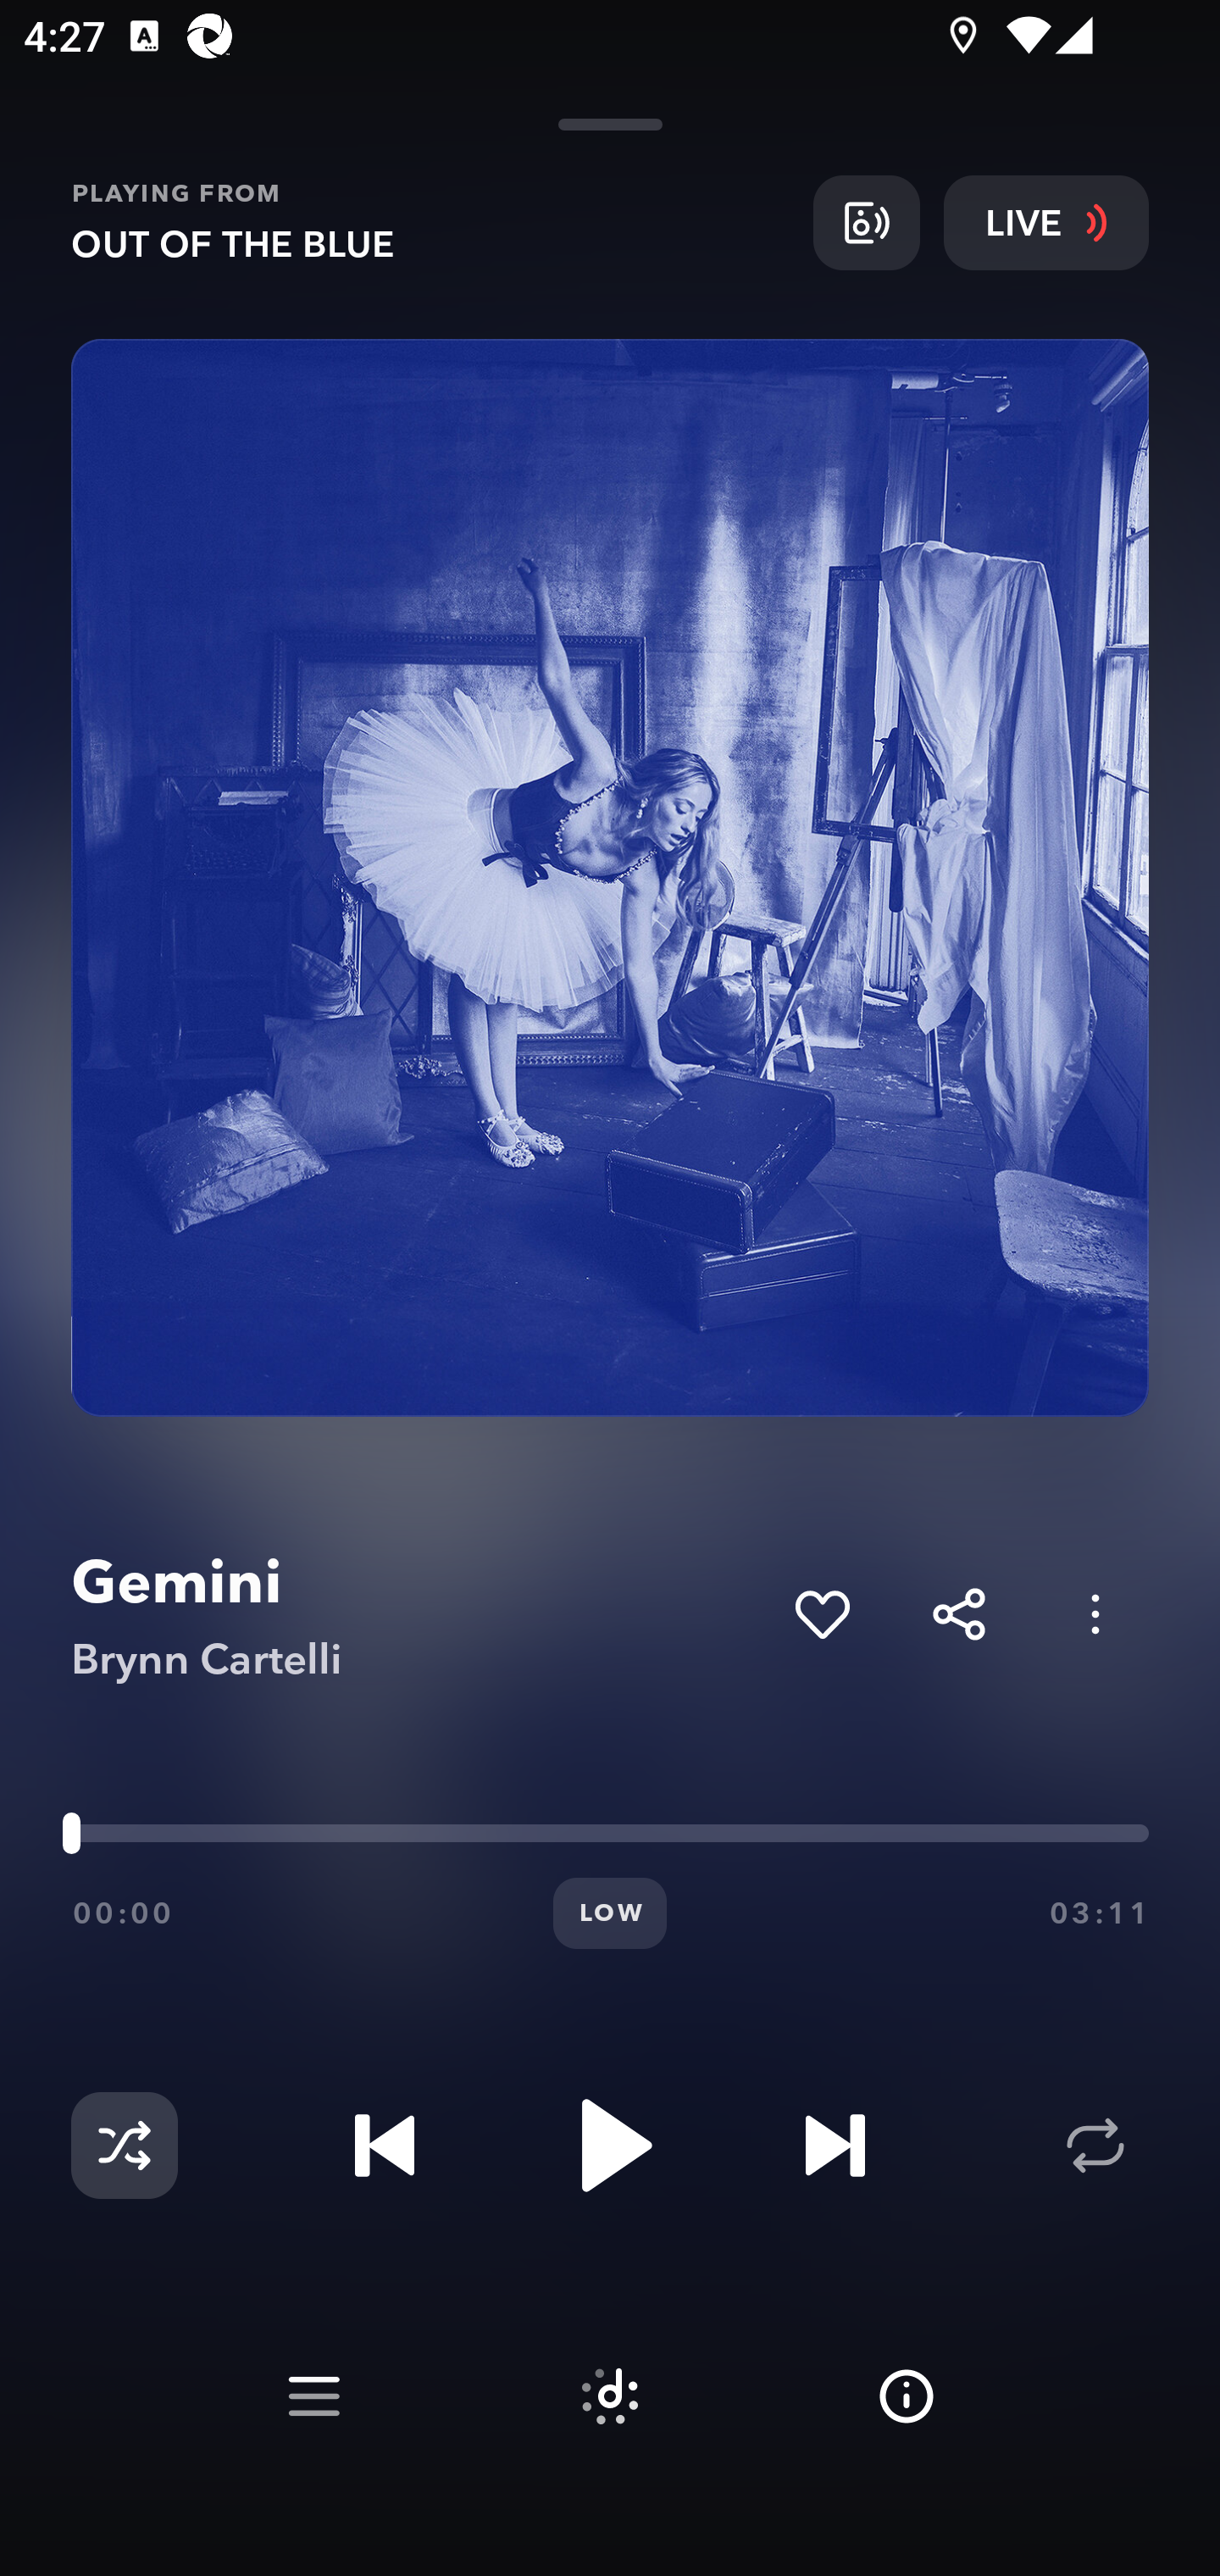 This screenshot has height=2576, width=1220. I want to click on Add to My Collection, so click(822, 1613).